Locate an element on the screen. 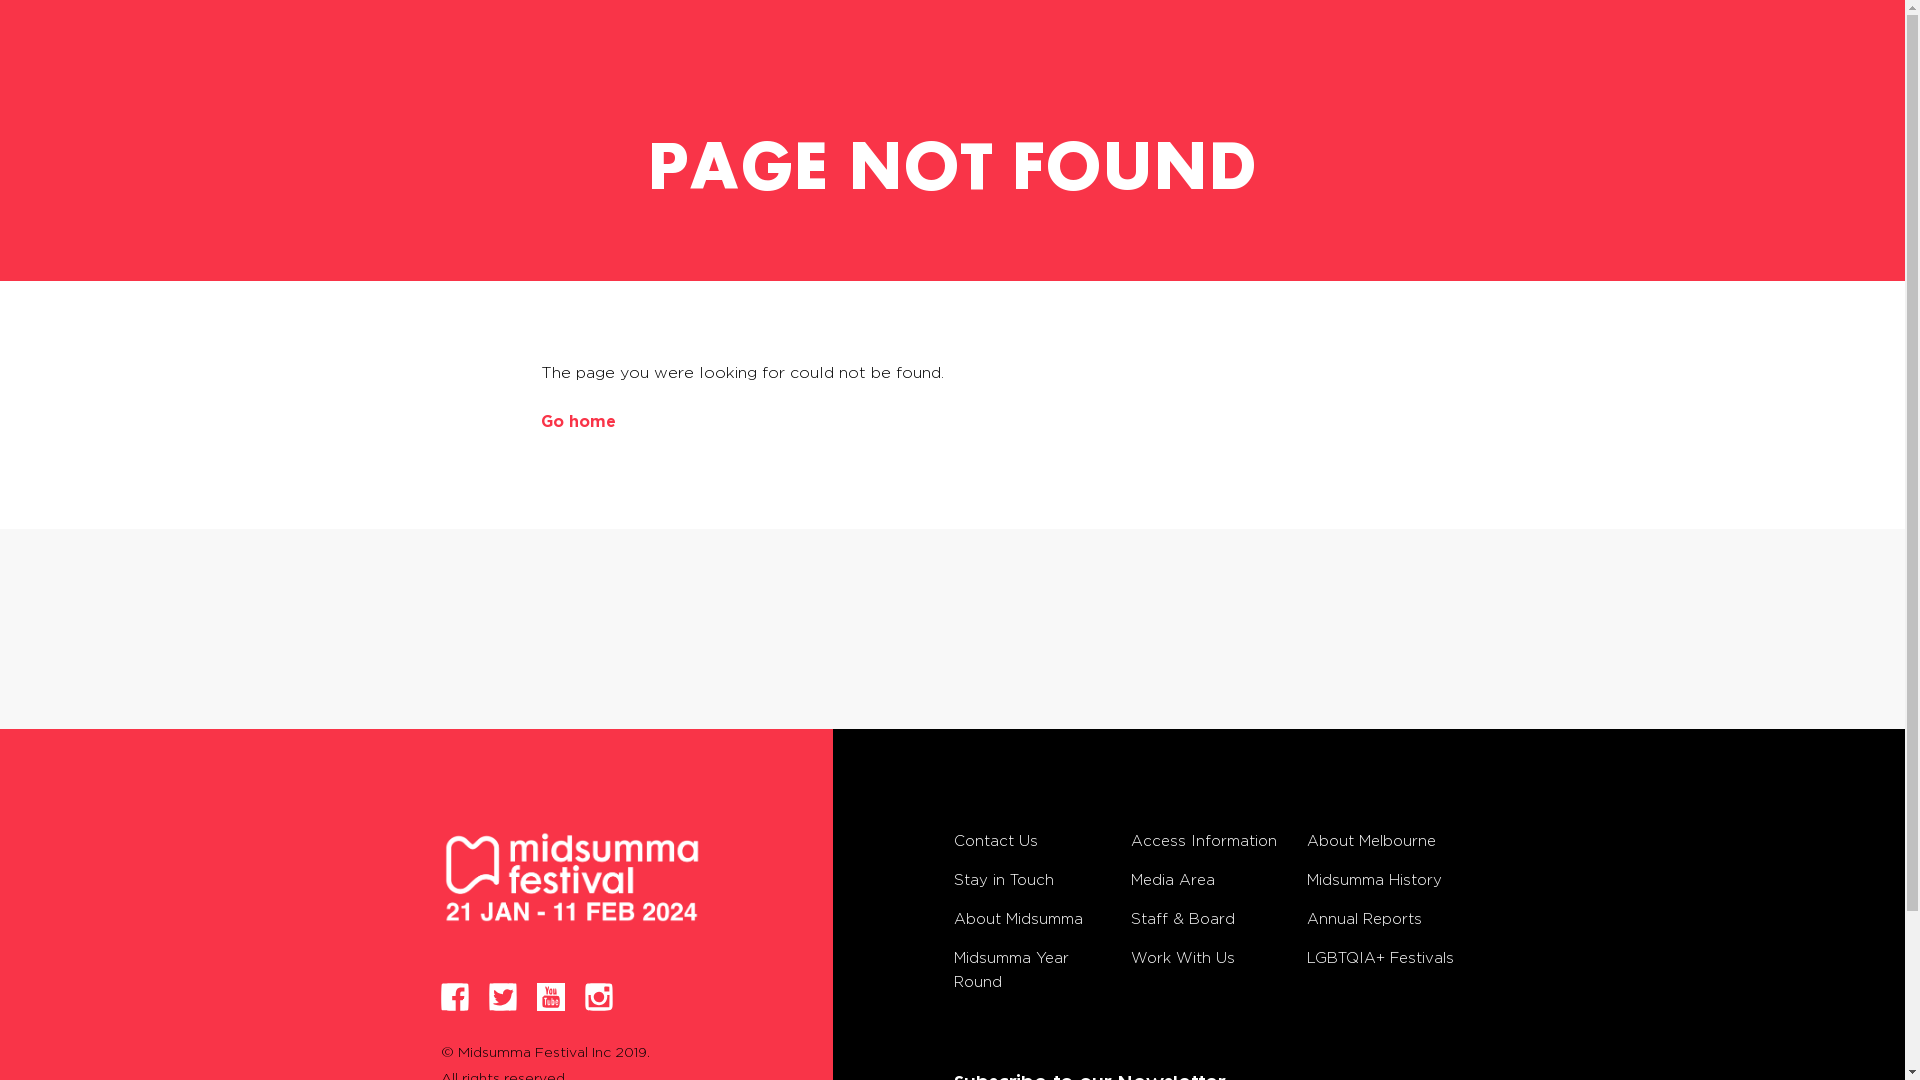  LGBTQIA+ Festivals is located at coordinates (1380, 958).